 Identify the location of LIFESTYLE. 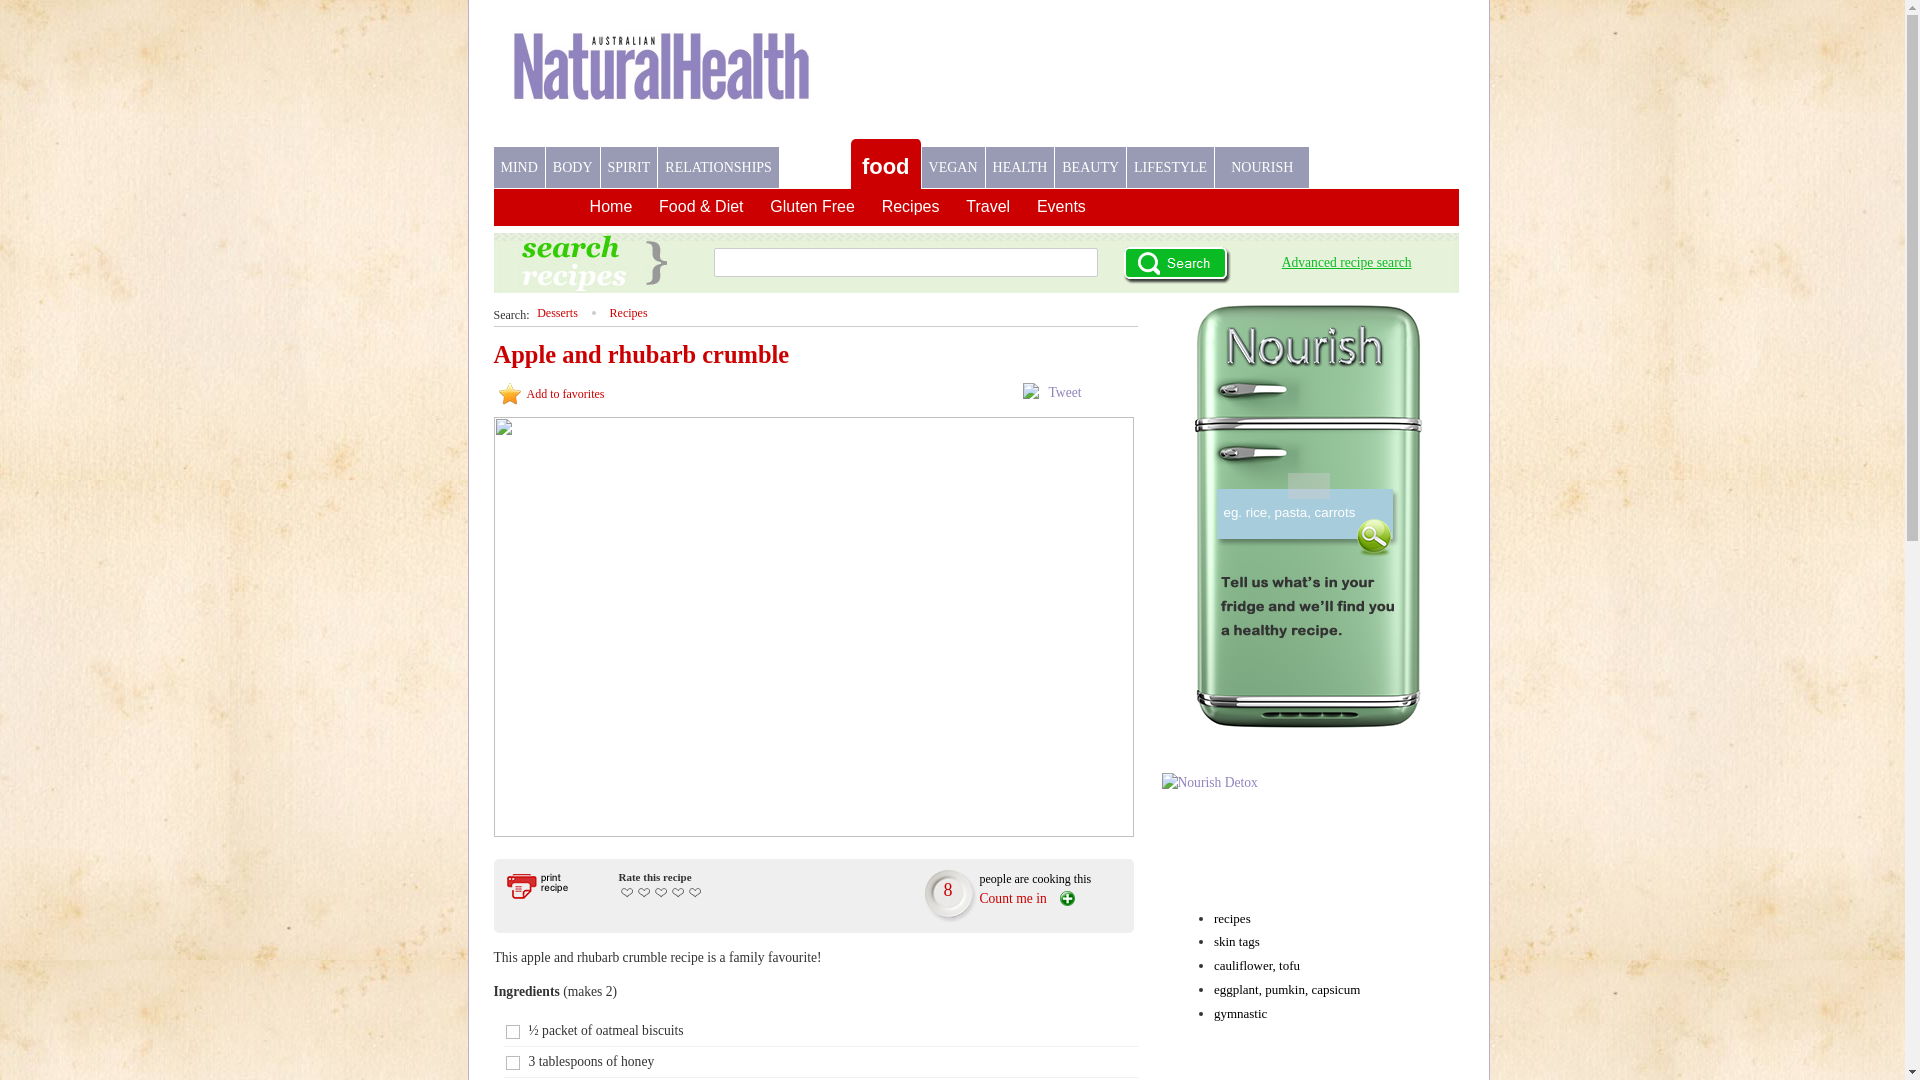
(1170, 168).